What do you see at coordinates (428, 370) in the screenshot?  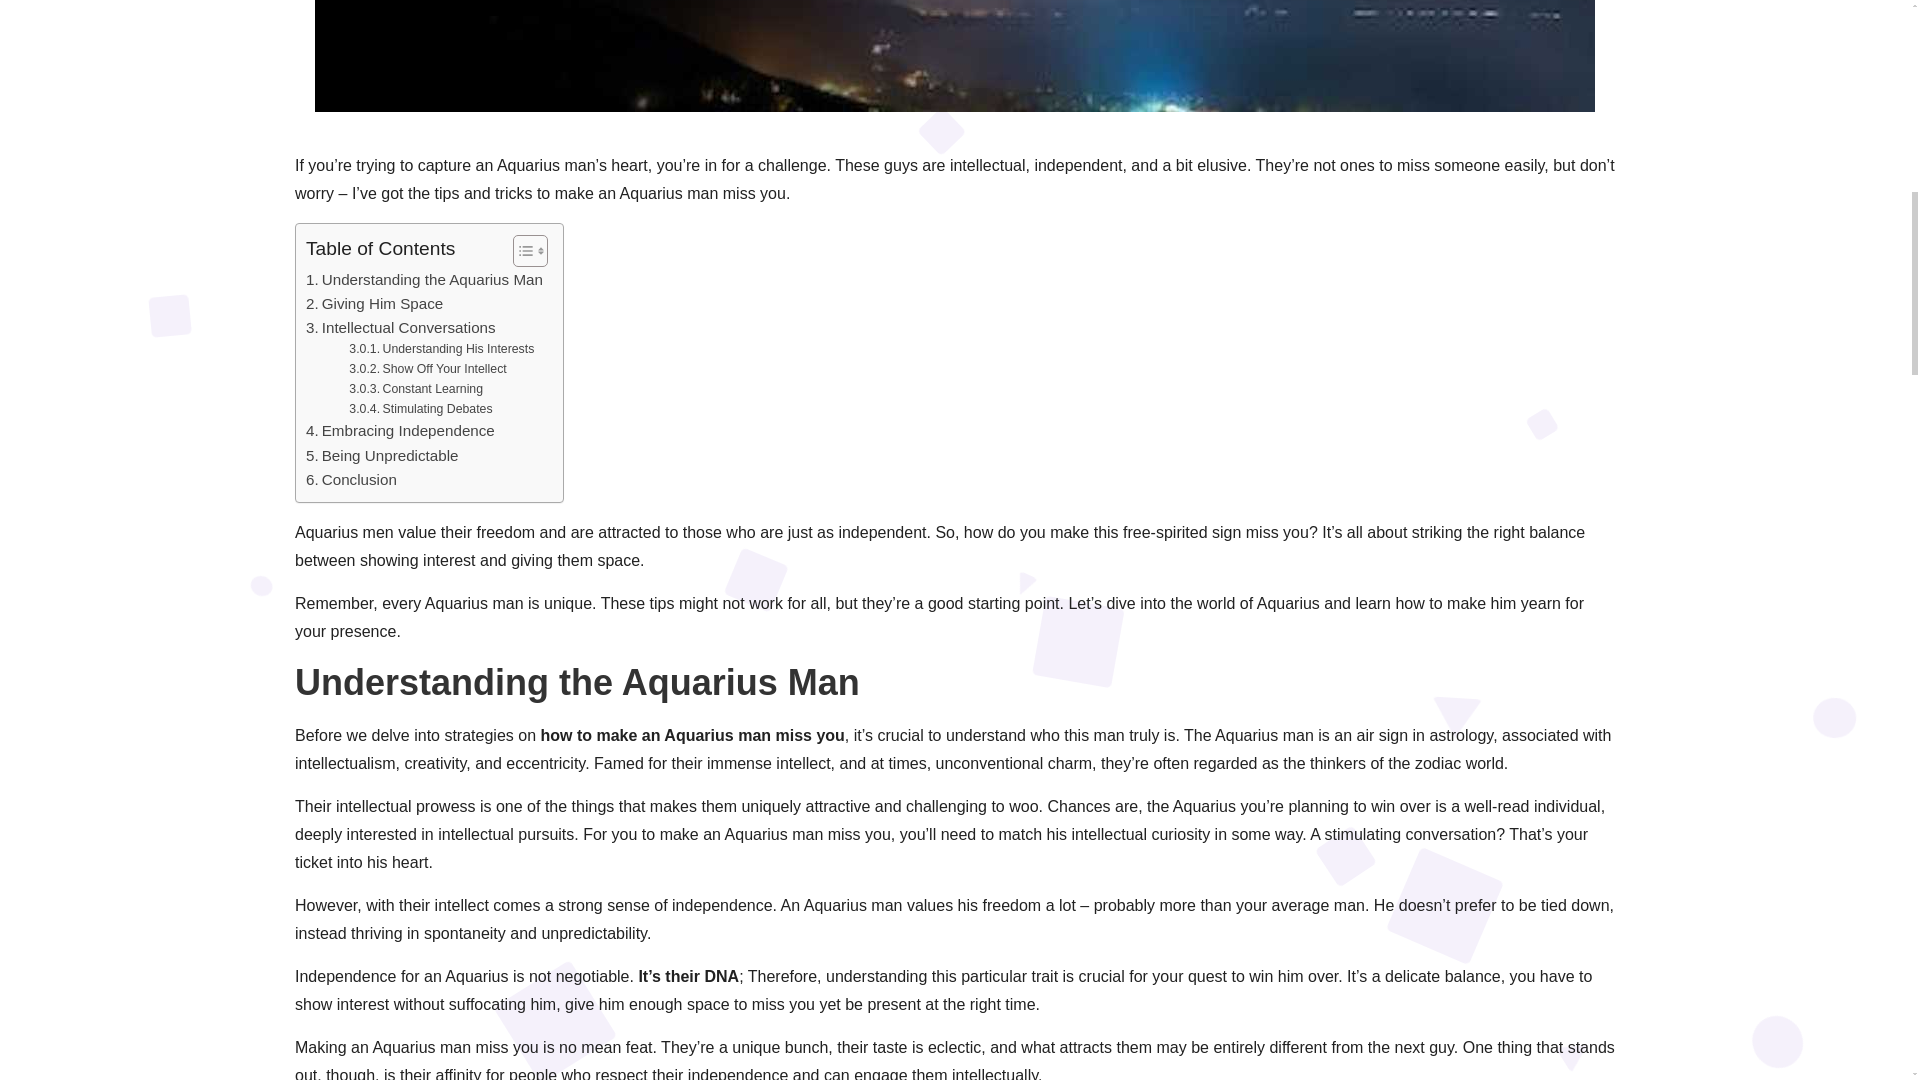 I see `Show Off Your Intellect` at bounding box center [428, 370].